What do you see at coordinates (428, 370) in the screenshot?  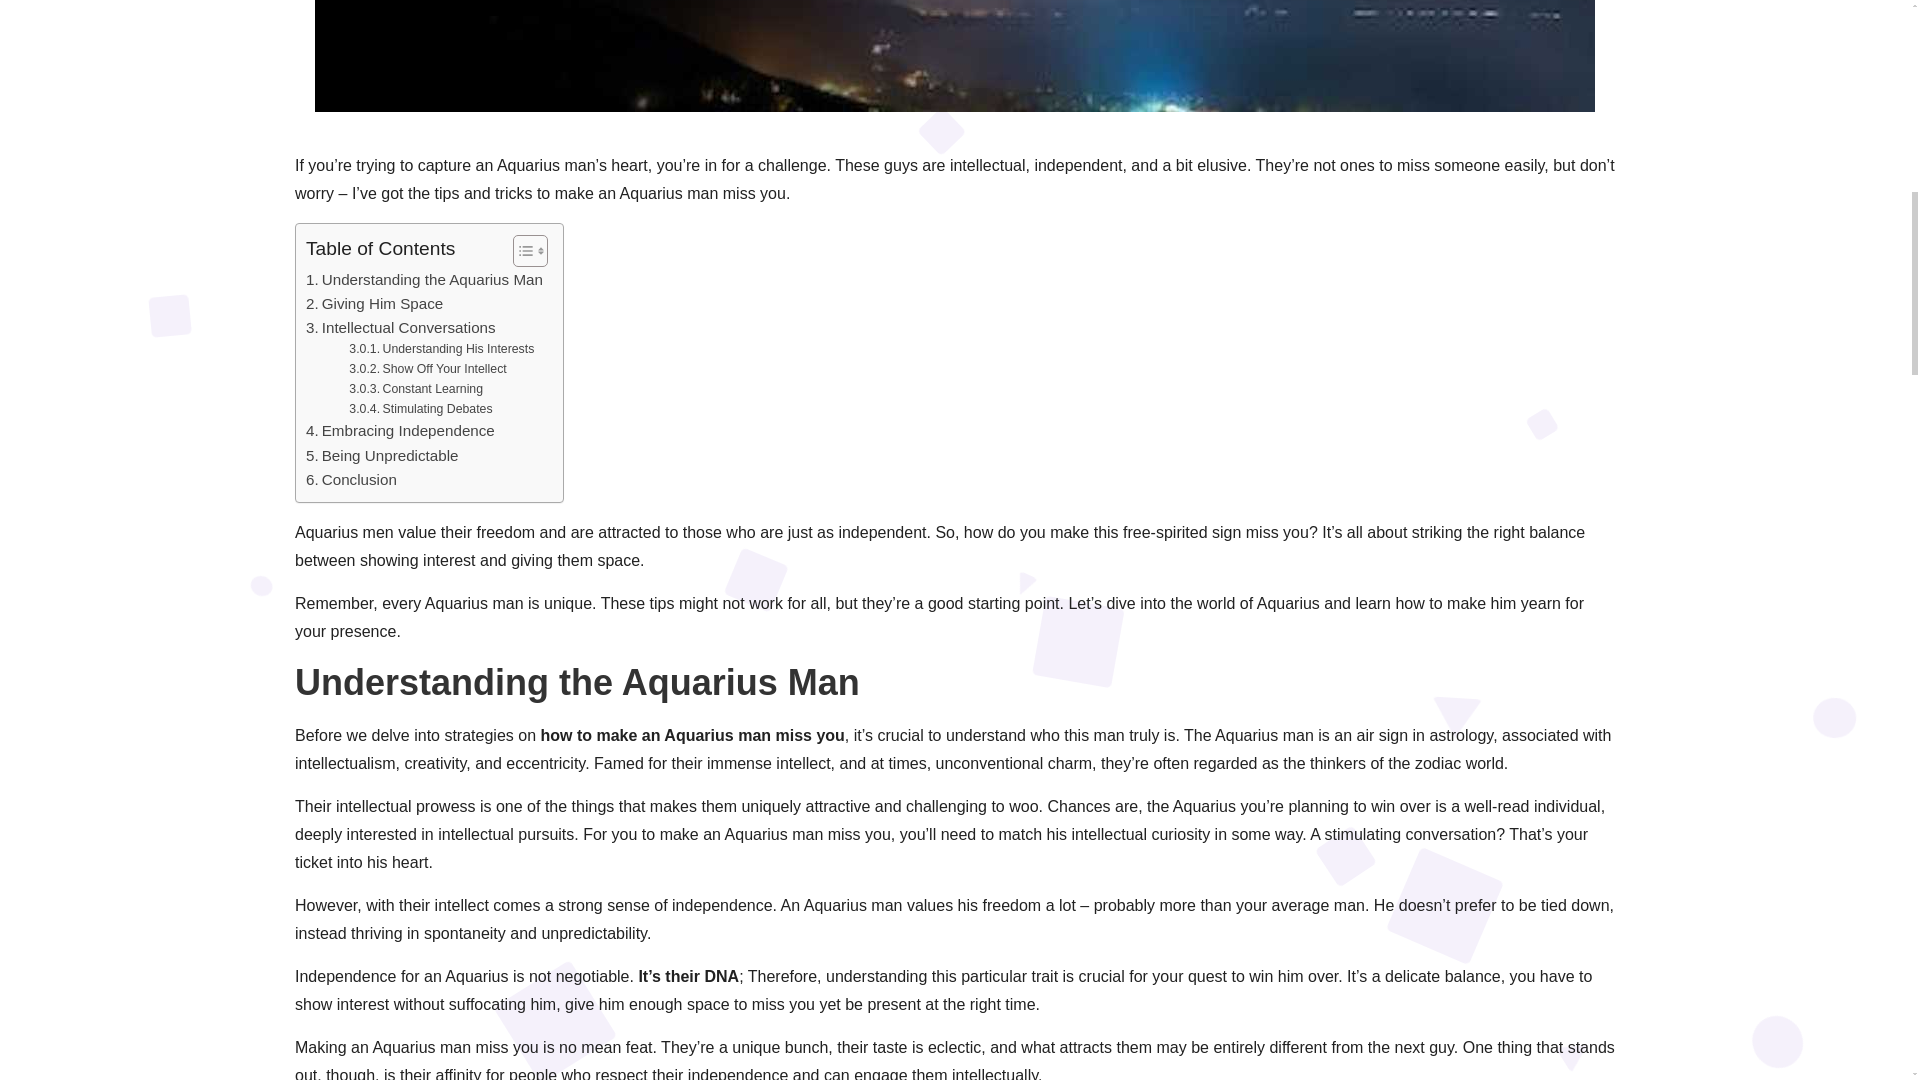 I see `Show Off Your Intellect` at bounding box center [428, 370].